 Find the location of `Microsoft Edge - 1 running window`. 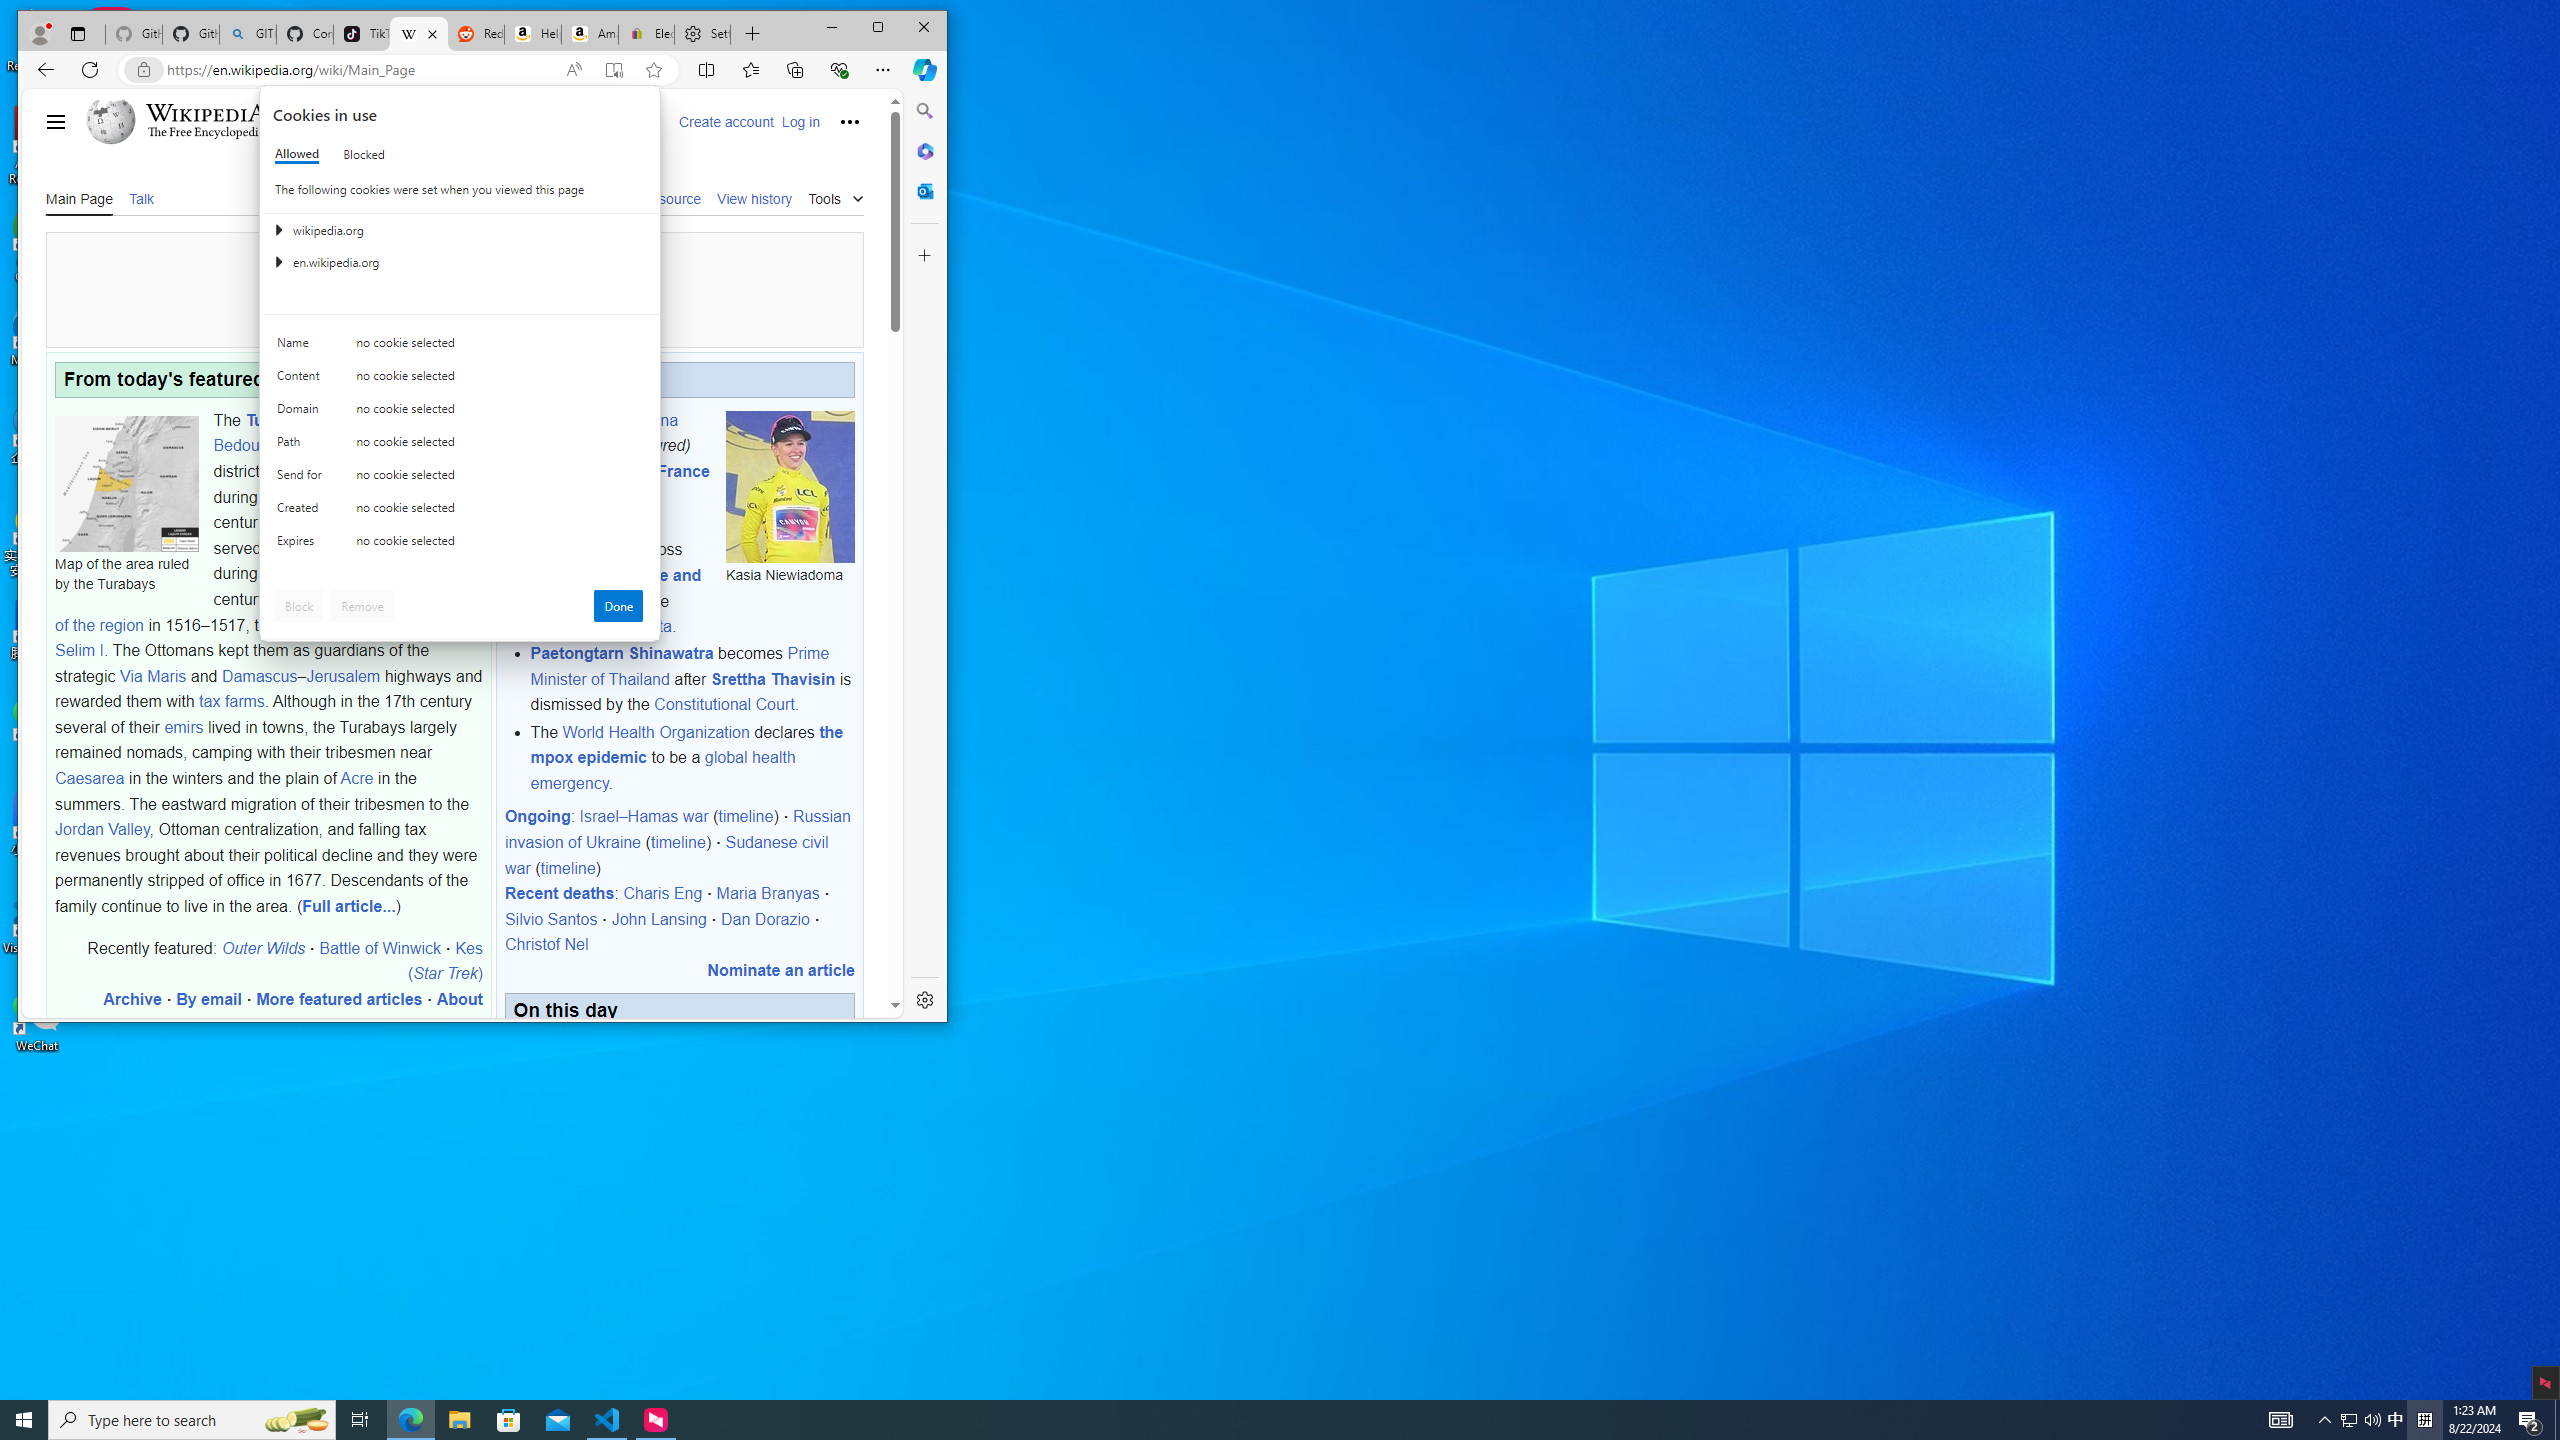

Microsoft Edge - 1 running window is located at coordinates (410, 1420).